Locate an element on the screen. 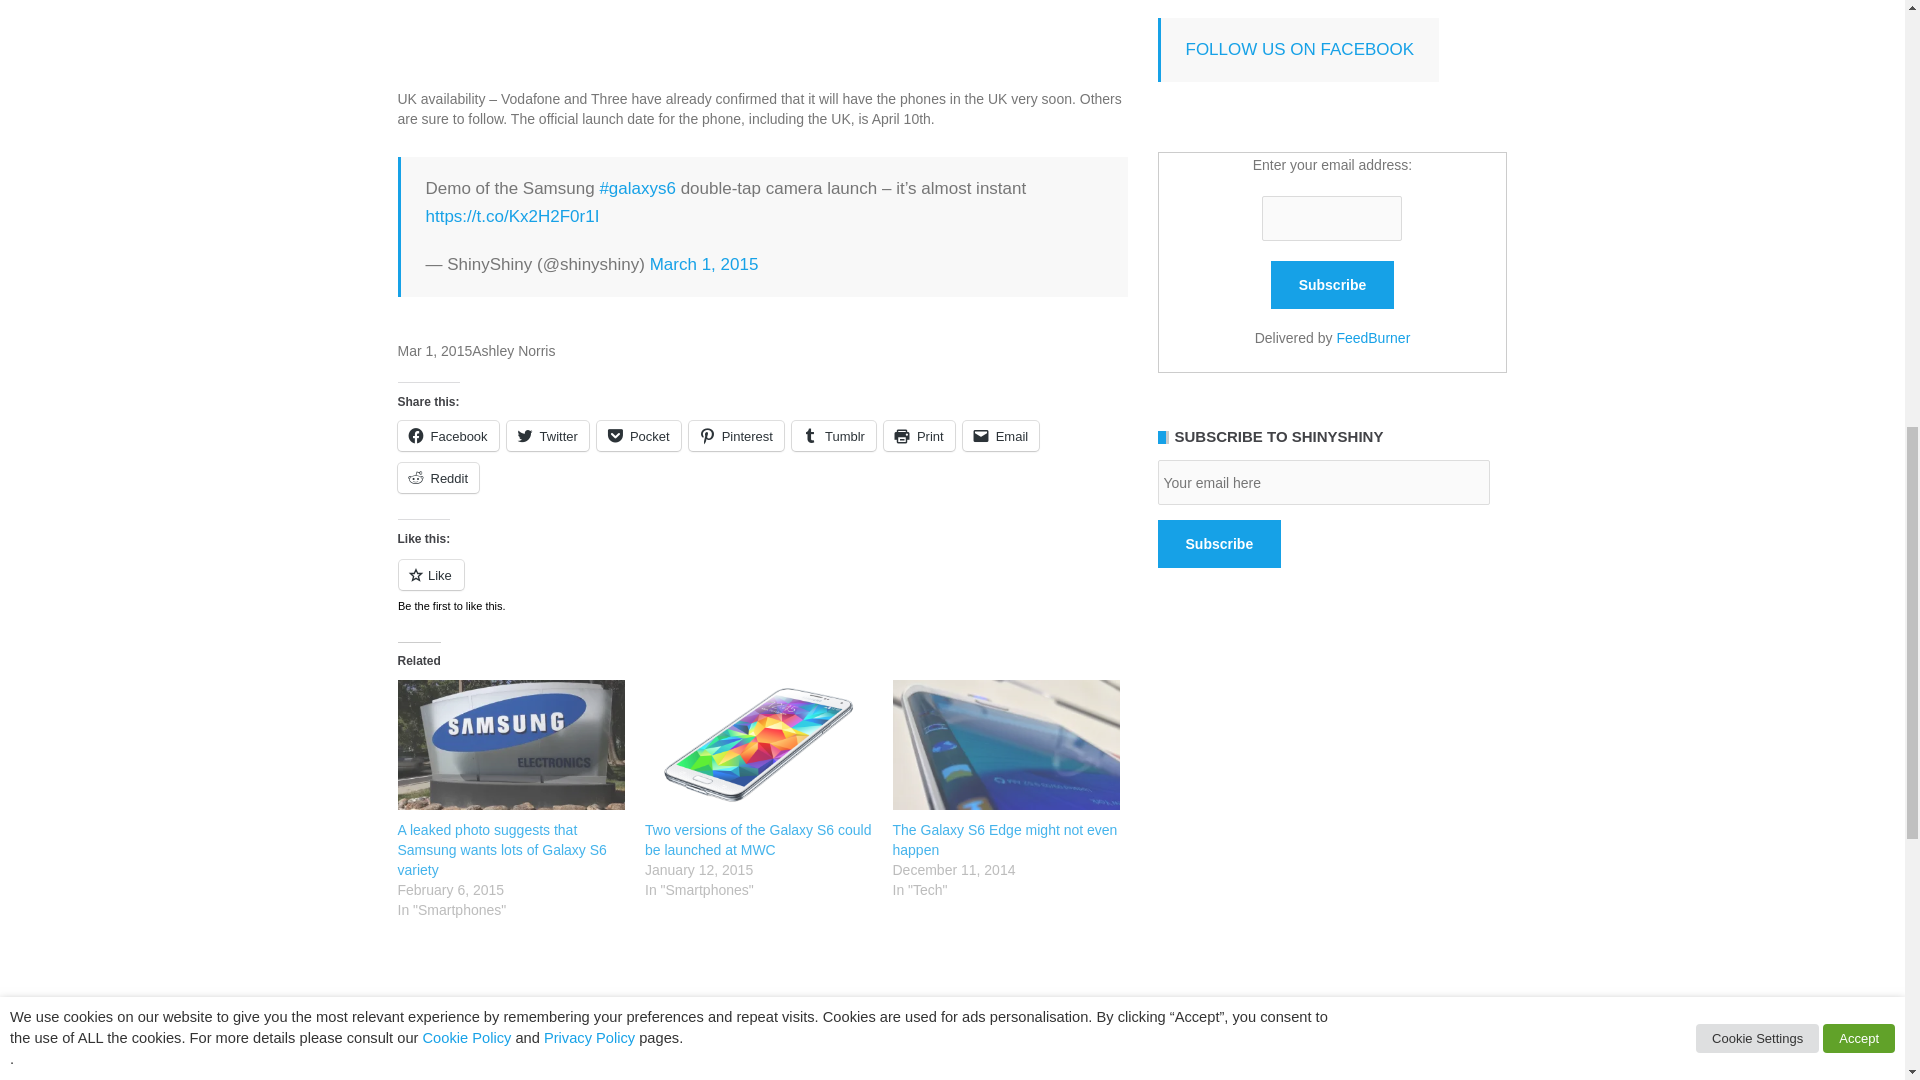 The height and width of the screenshot is (1080, 1920). Two versions of the Galaxy S6 could be launched at MWC is located at coordinates (758, 839).